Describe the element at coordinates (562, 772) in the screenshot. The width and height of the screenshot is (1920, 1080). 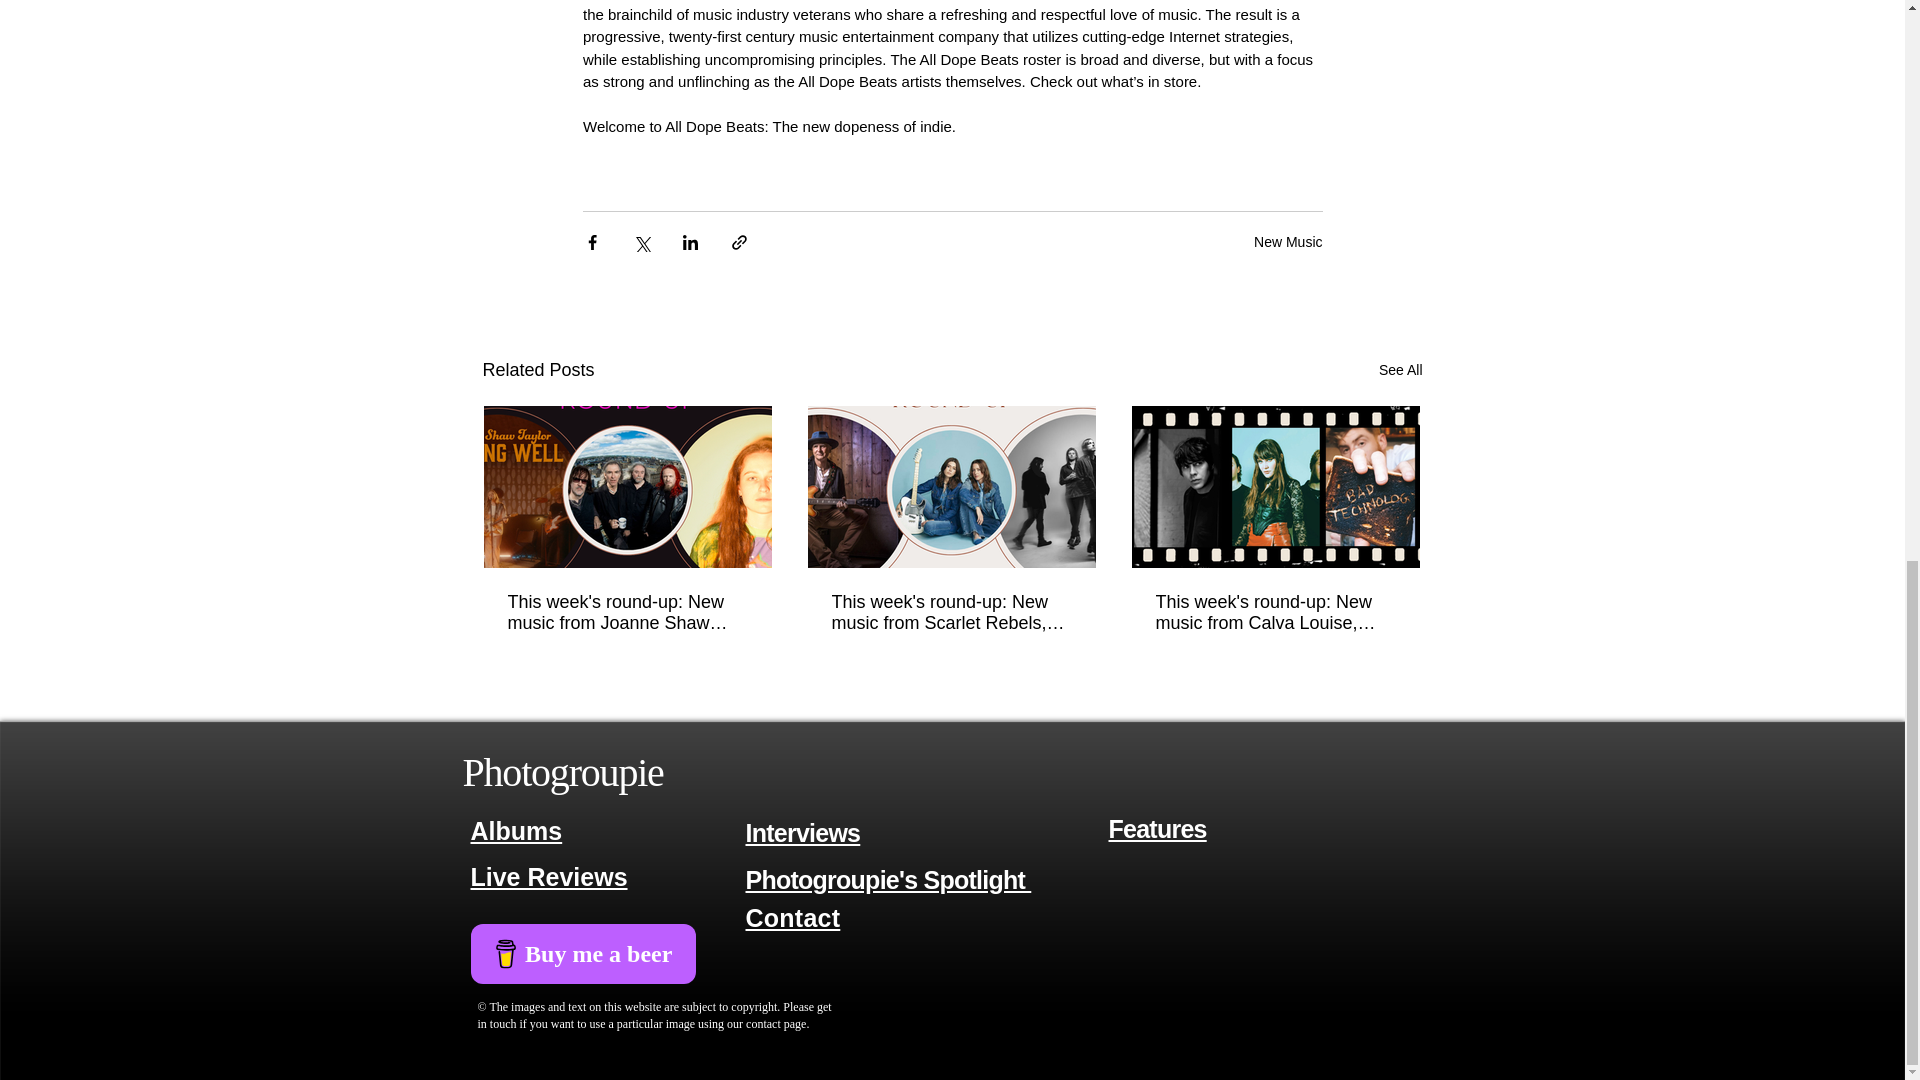
I see `Photogroupie` at that location.